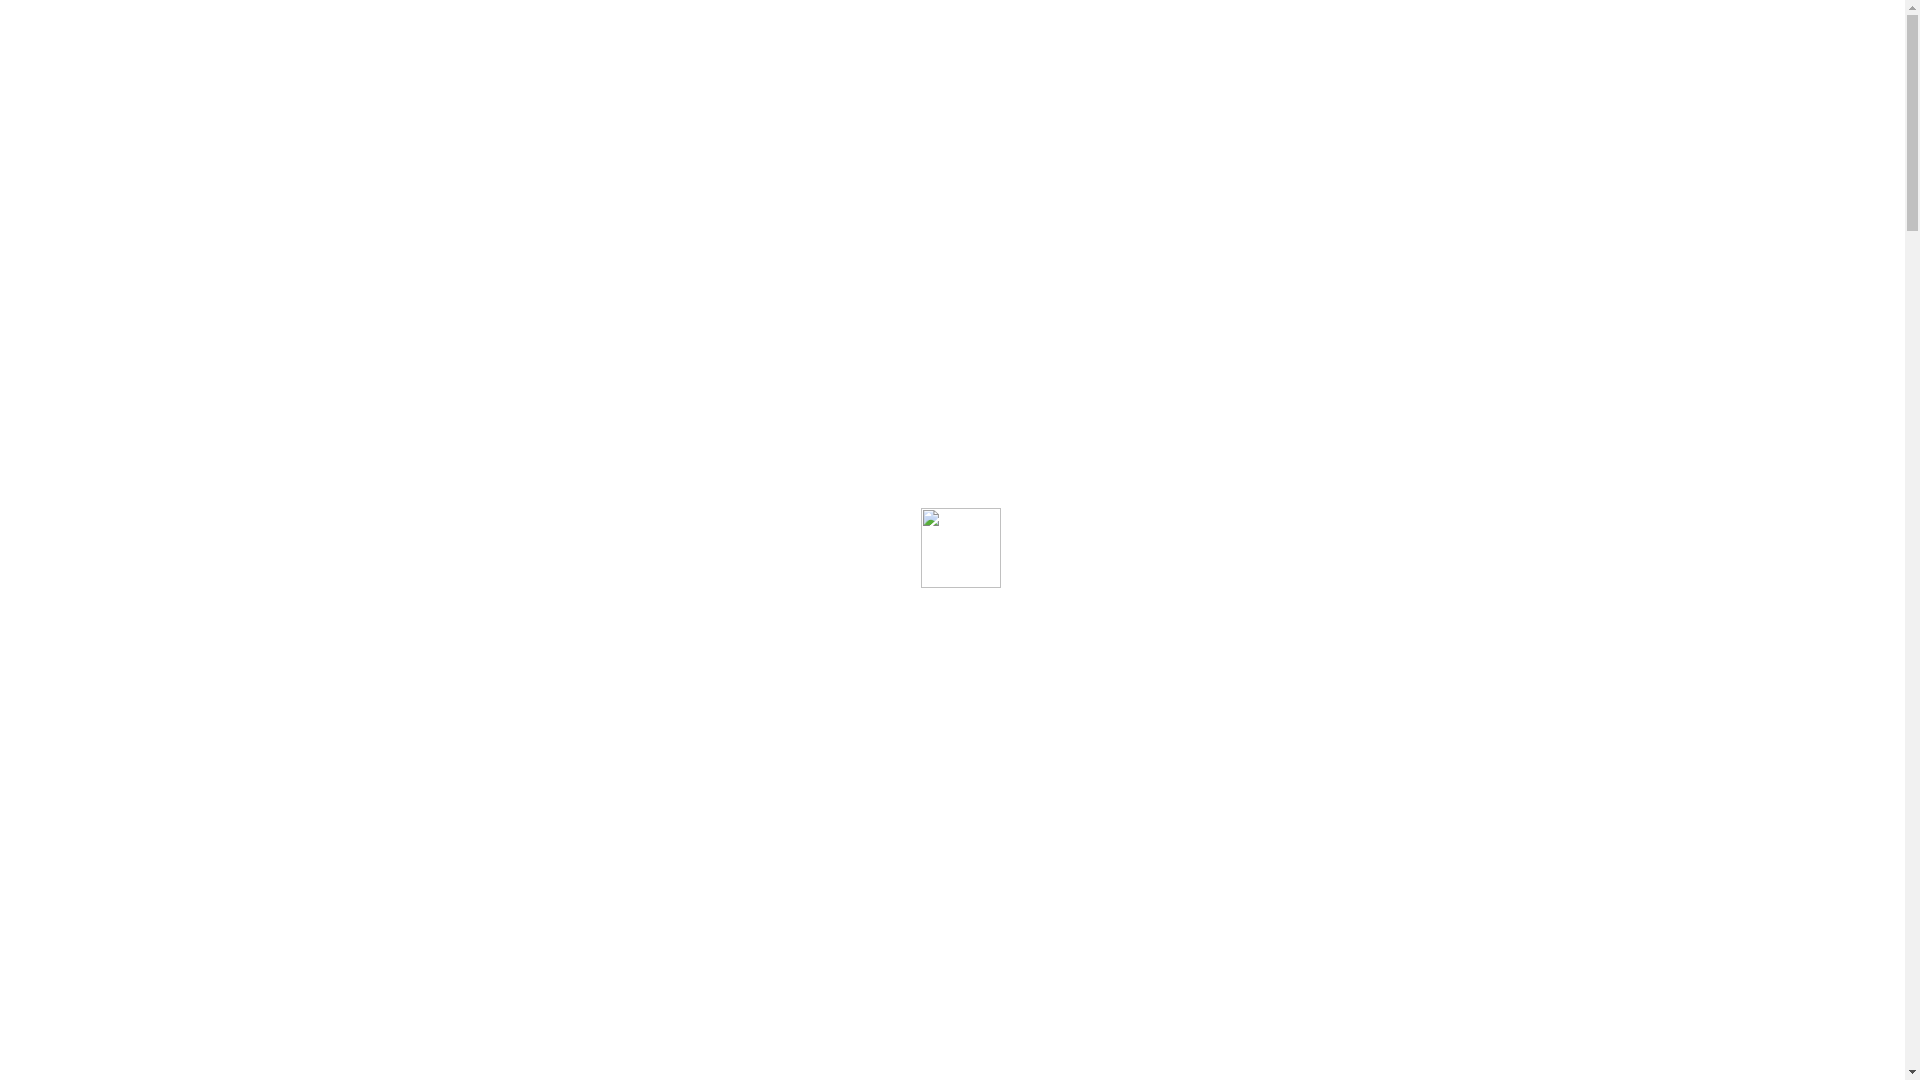 Image resolution: width=1920 pixels, height=1080 pixels. What do you see at coordinates (130, 380) in the screenshot?
I see `Experience` at bounding box center [130, 380].